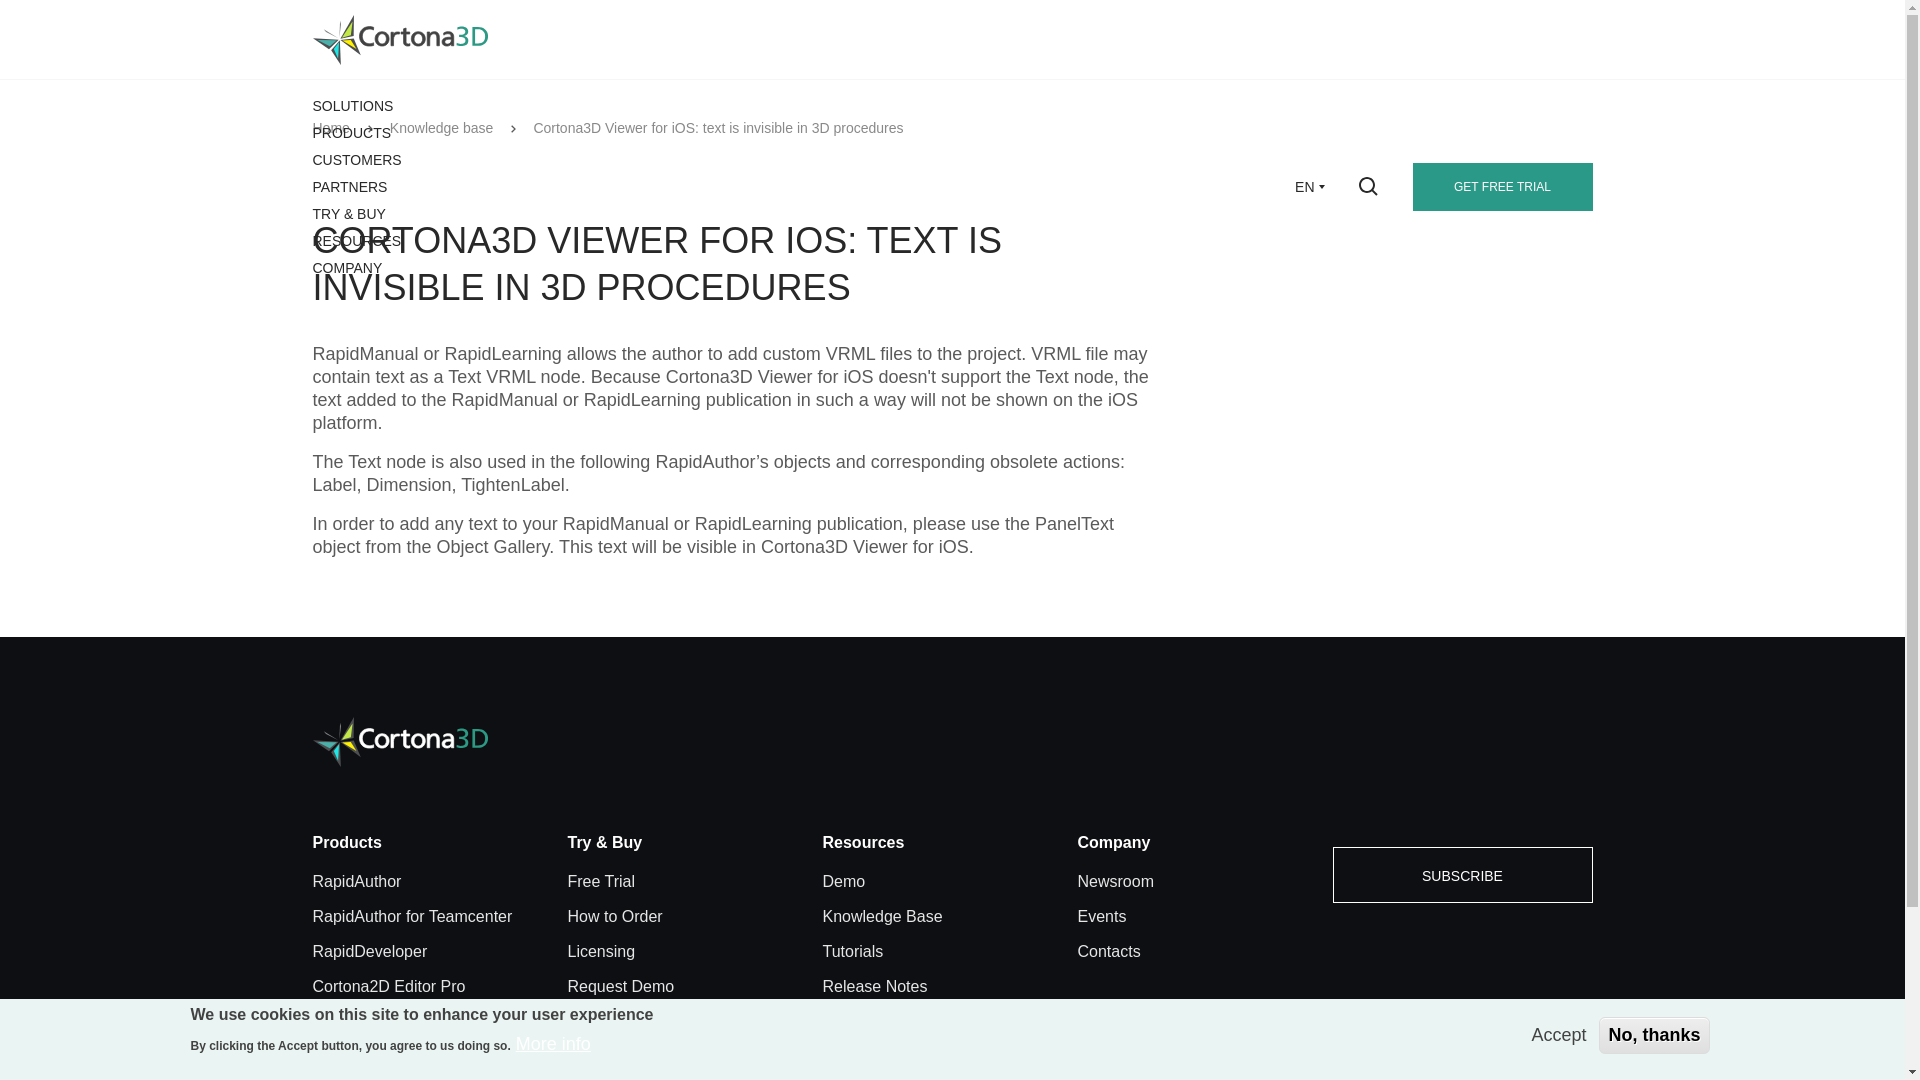 This screenshot has height=1080, width=1920. What do you see at coordinates (352, 106) in the screenshot?
I see `Cortona3D solutions` at bounding box center [352, 106].